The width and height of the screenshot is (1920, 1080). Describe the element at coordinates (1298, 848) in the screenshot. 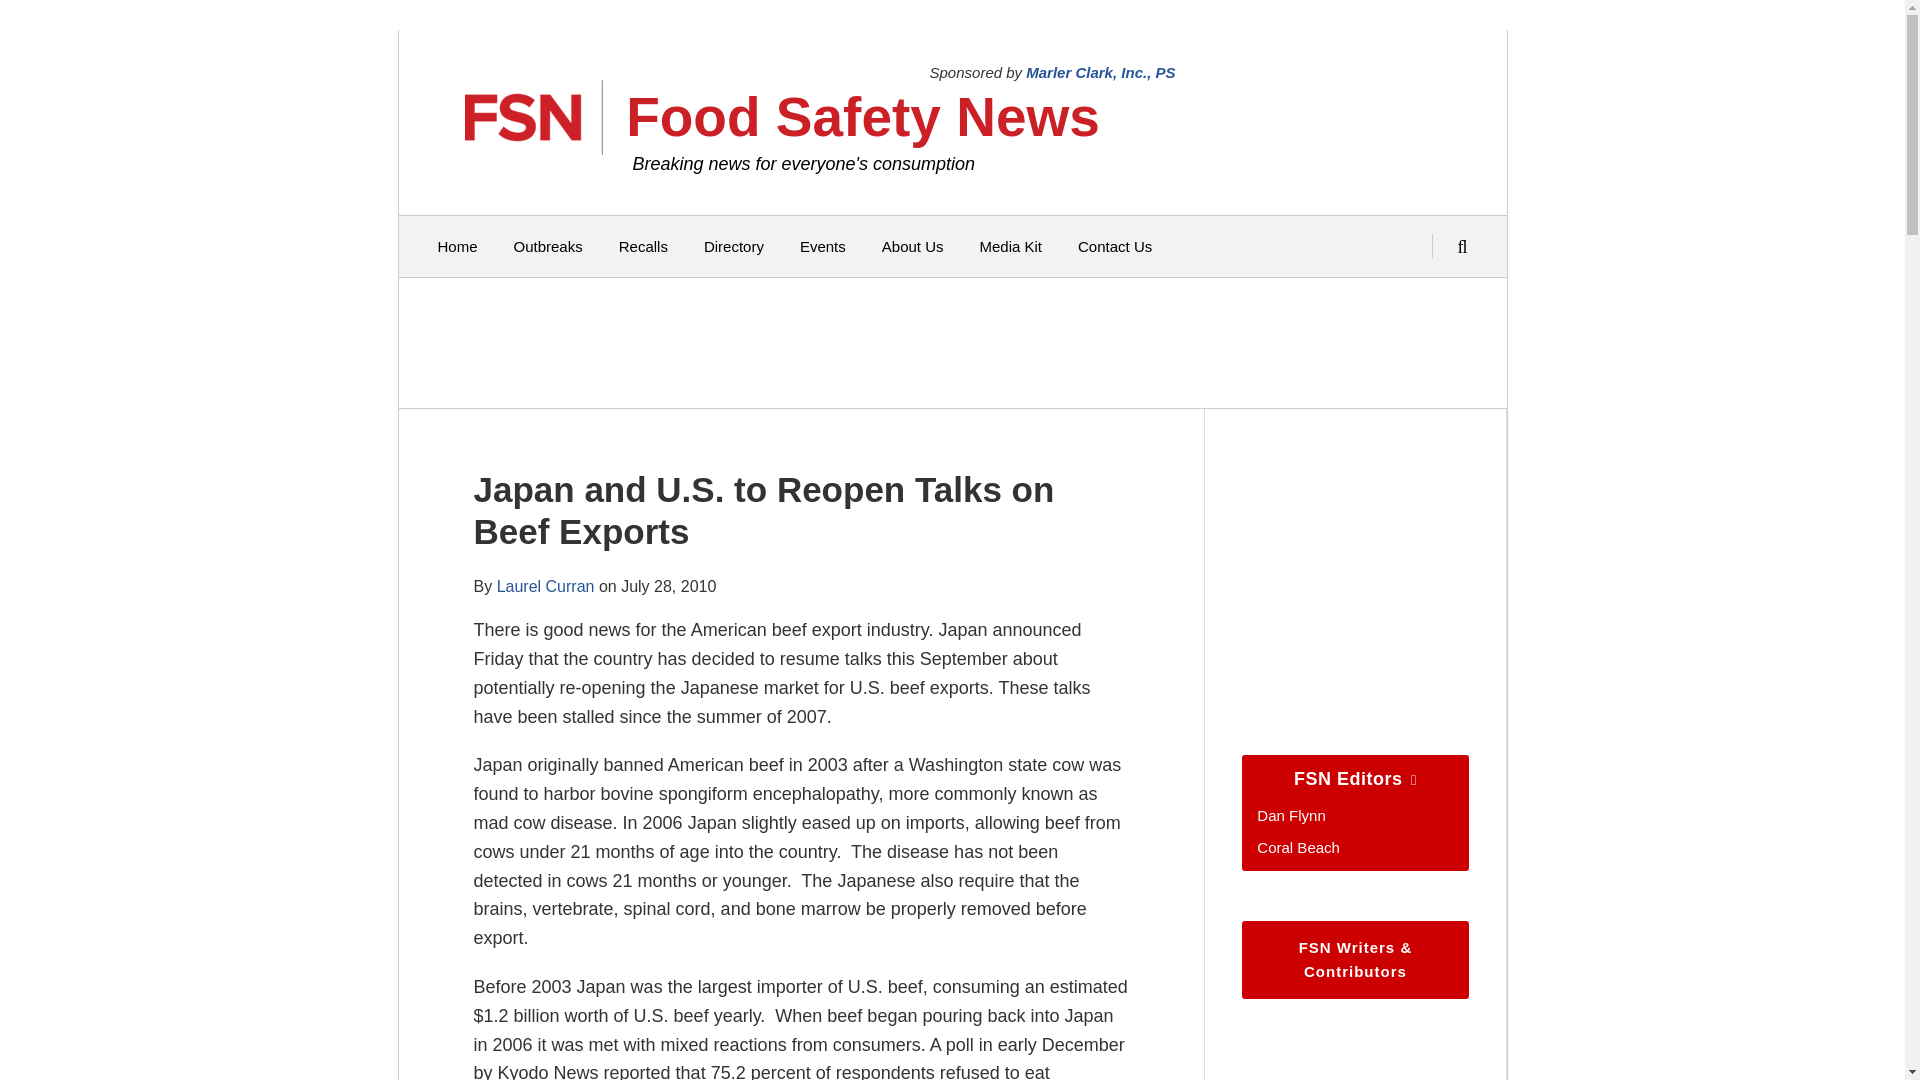

I see `Coral Beach` at that location.